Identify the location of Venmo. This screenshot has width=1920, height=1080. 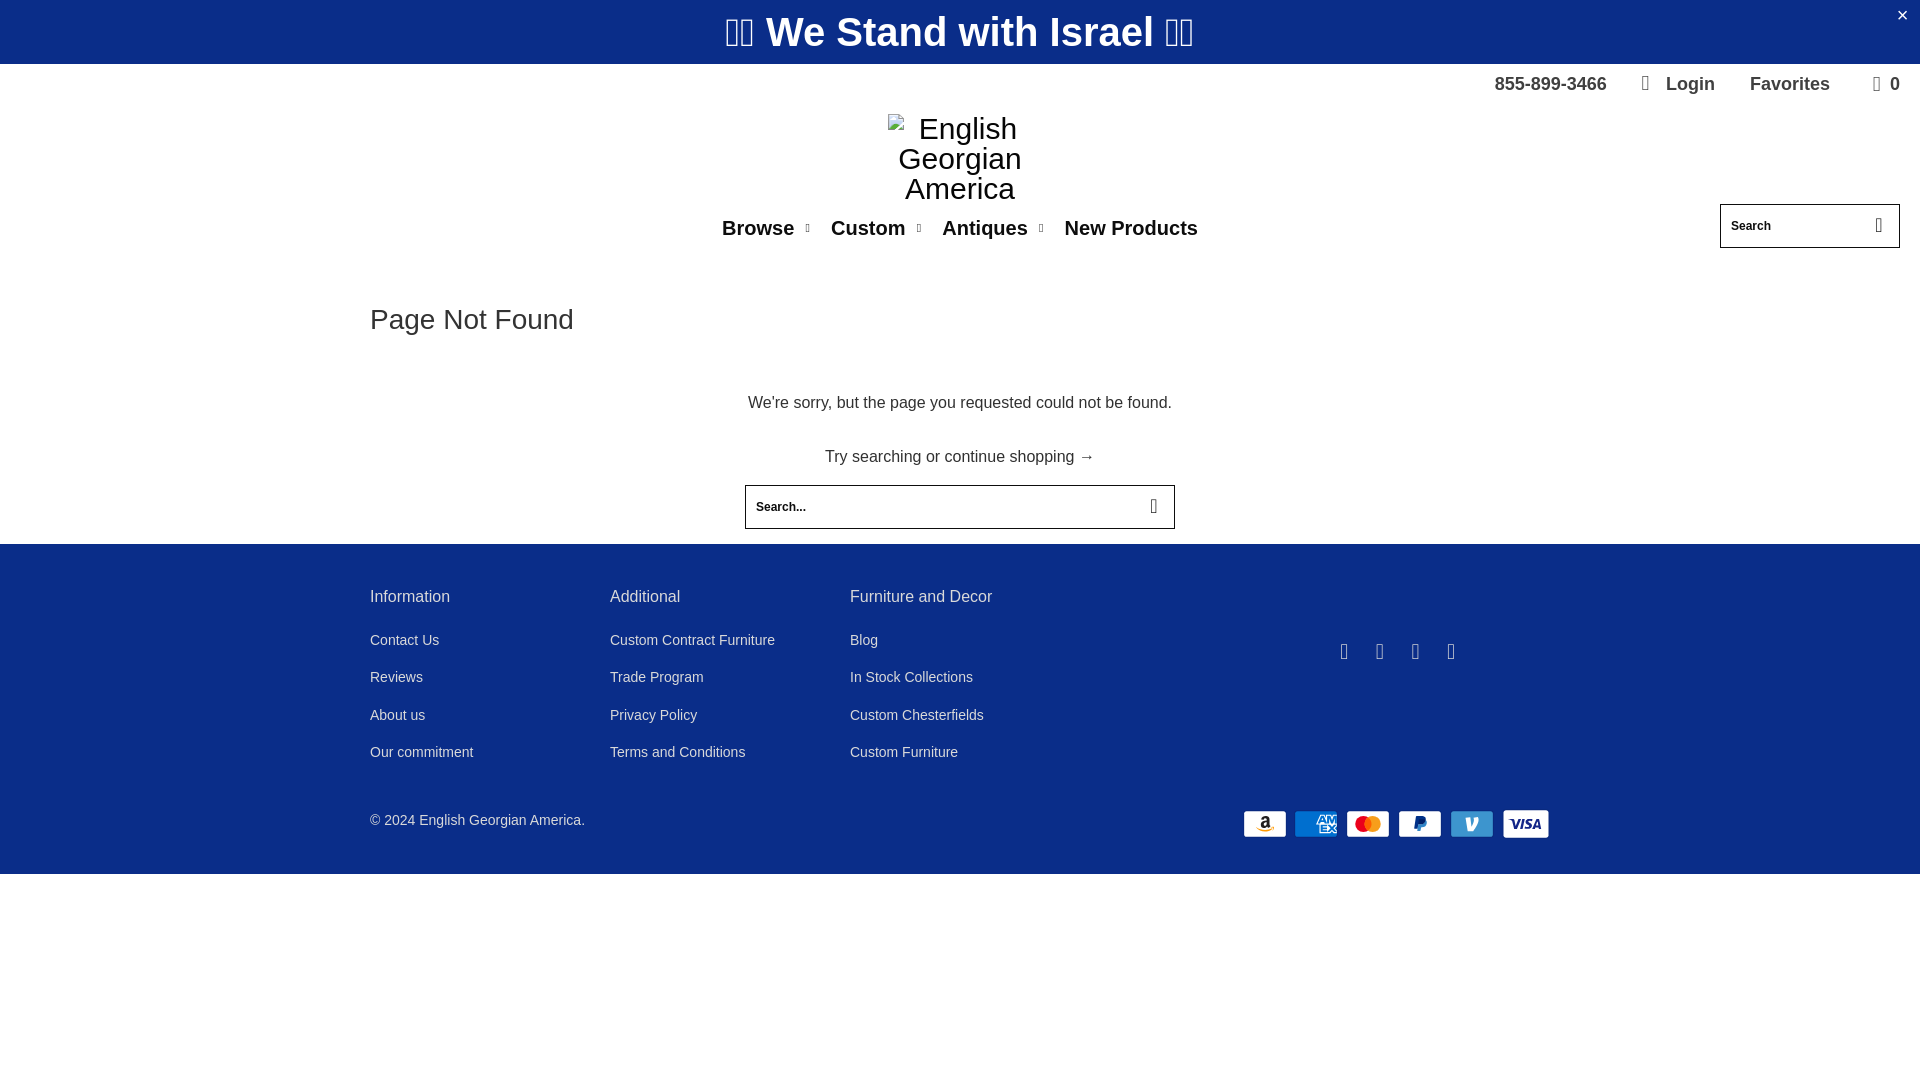
(1473, 824).